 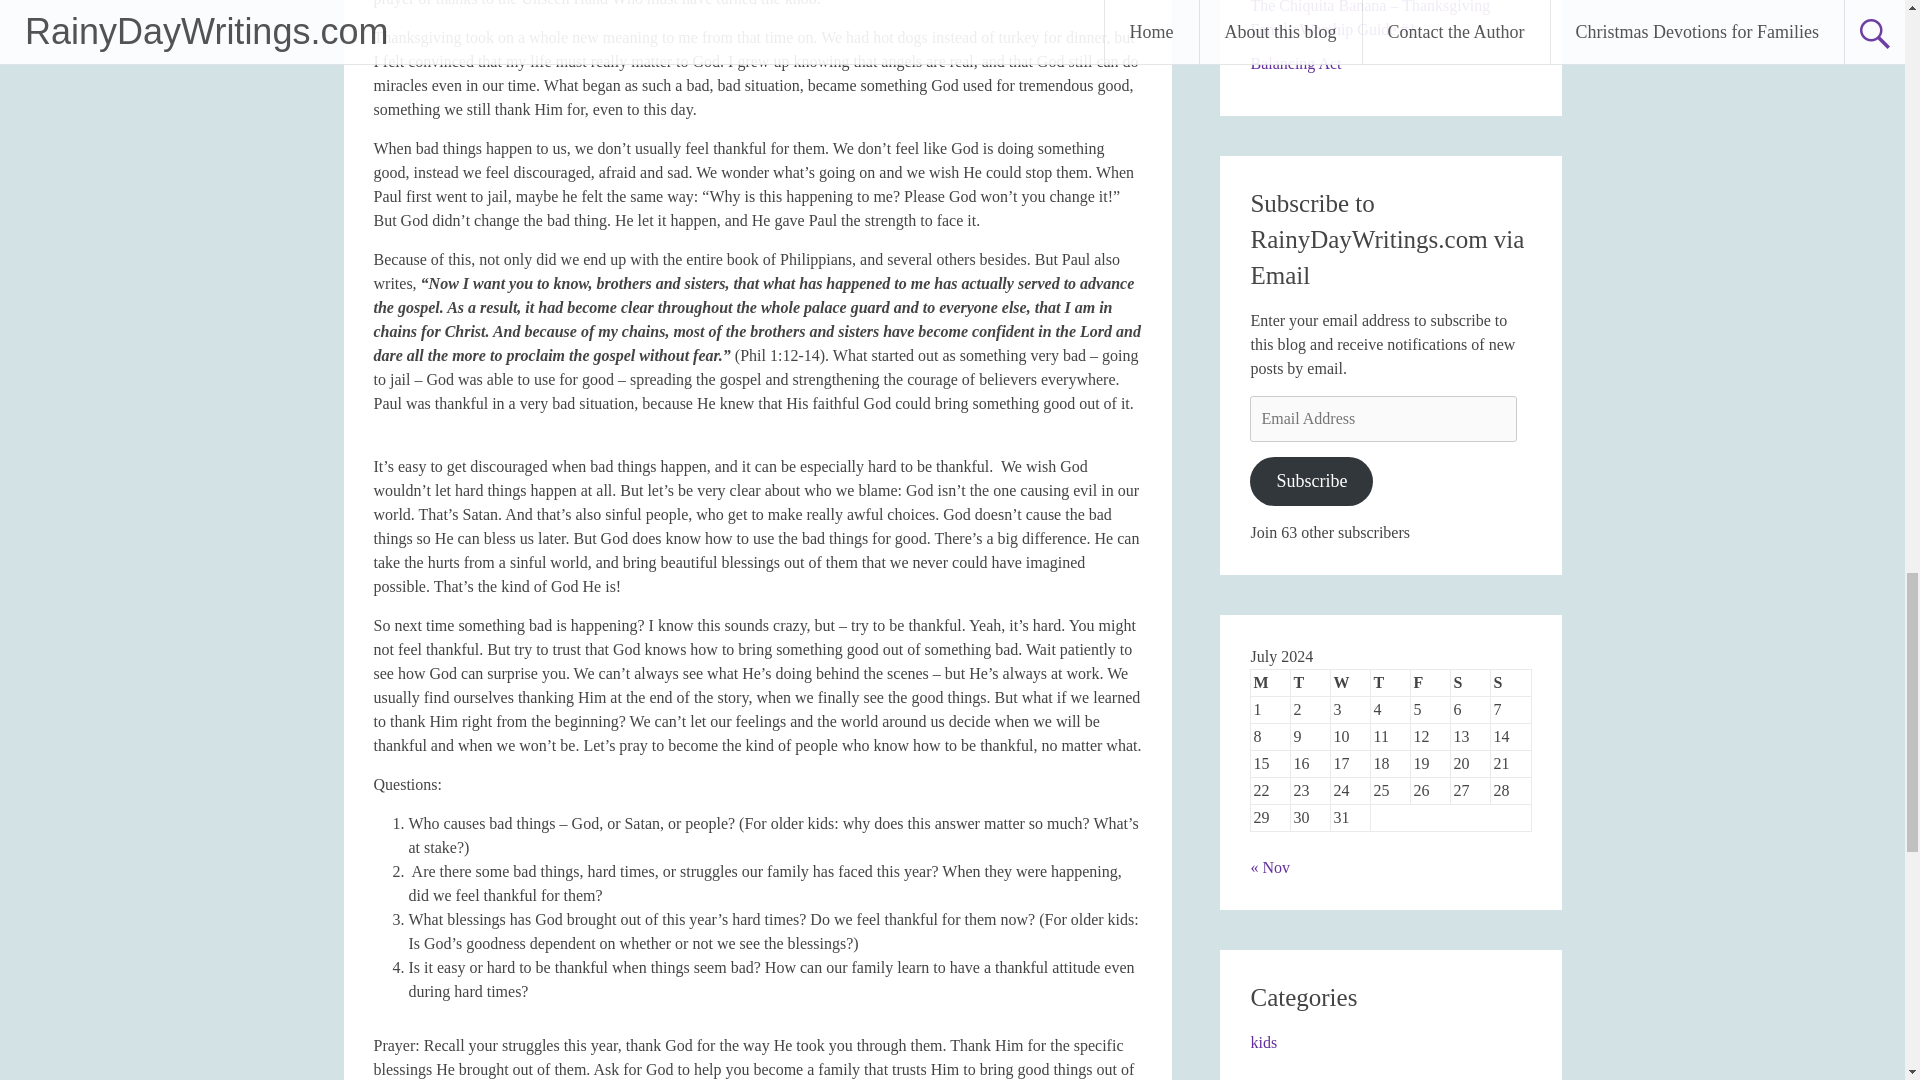 I want to click on Saturday, so click(x=1471, y=682).